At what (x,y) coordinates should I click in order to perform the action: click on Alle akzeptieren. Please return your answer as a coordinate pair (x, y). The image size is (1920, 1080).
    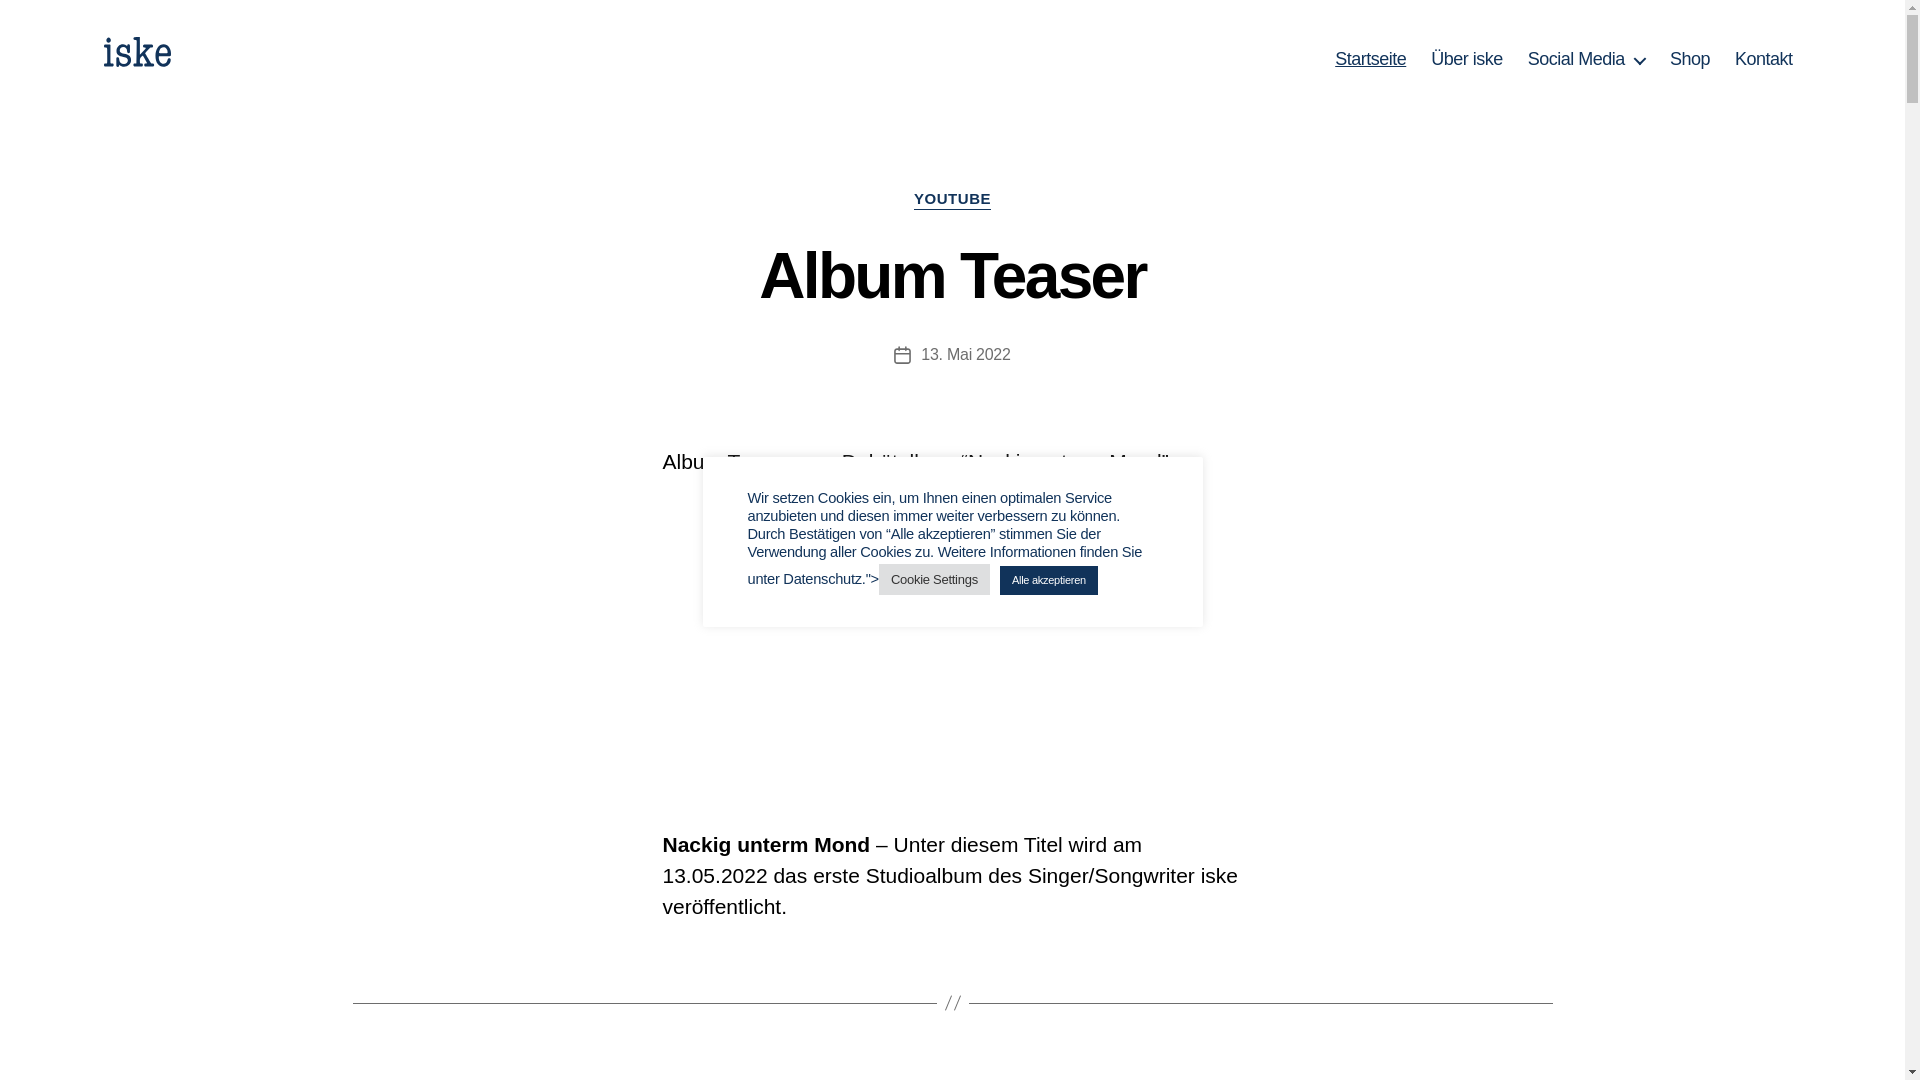
    Looking at the image, I should click on (1049, 580).